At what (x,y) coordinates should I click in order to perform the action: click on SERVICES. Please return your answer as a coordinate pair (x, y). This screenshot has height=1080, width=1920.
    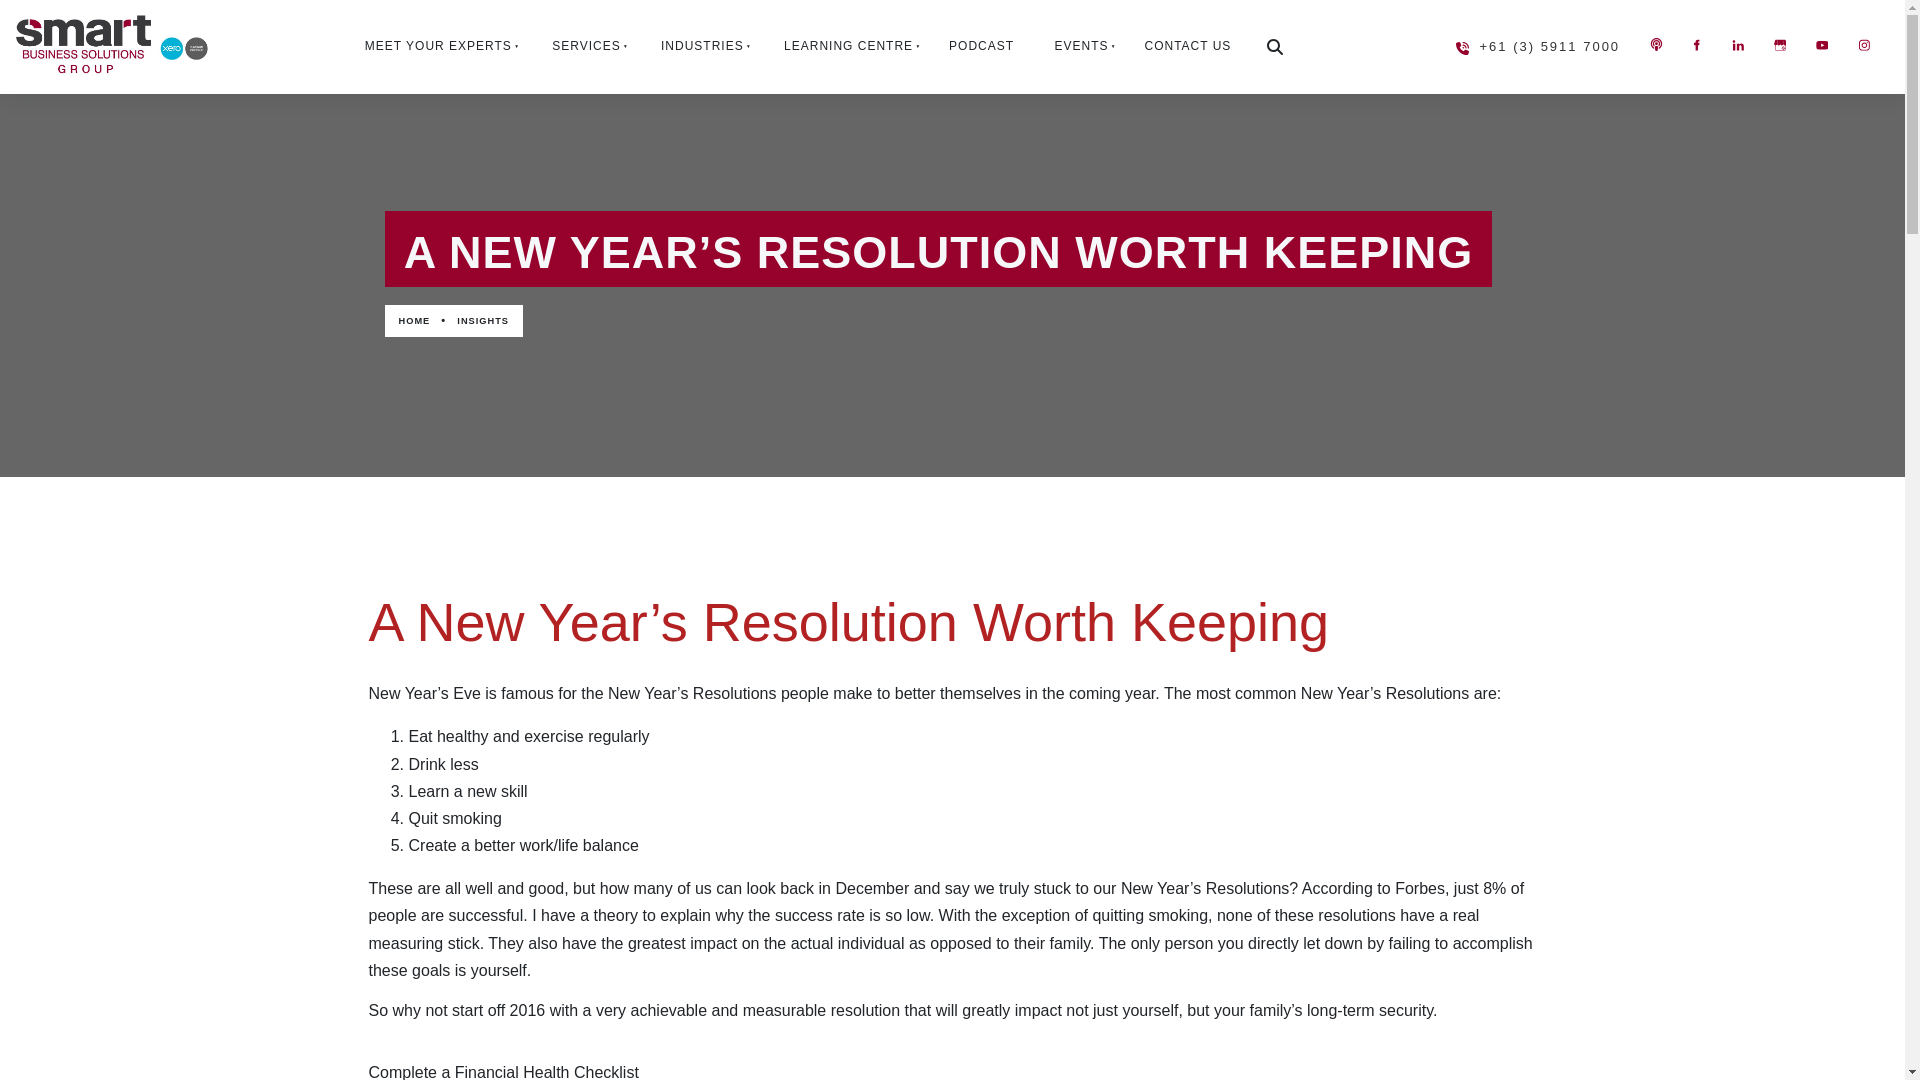
    Looking at the image, I should click on (584, 46).